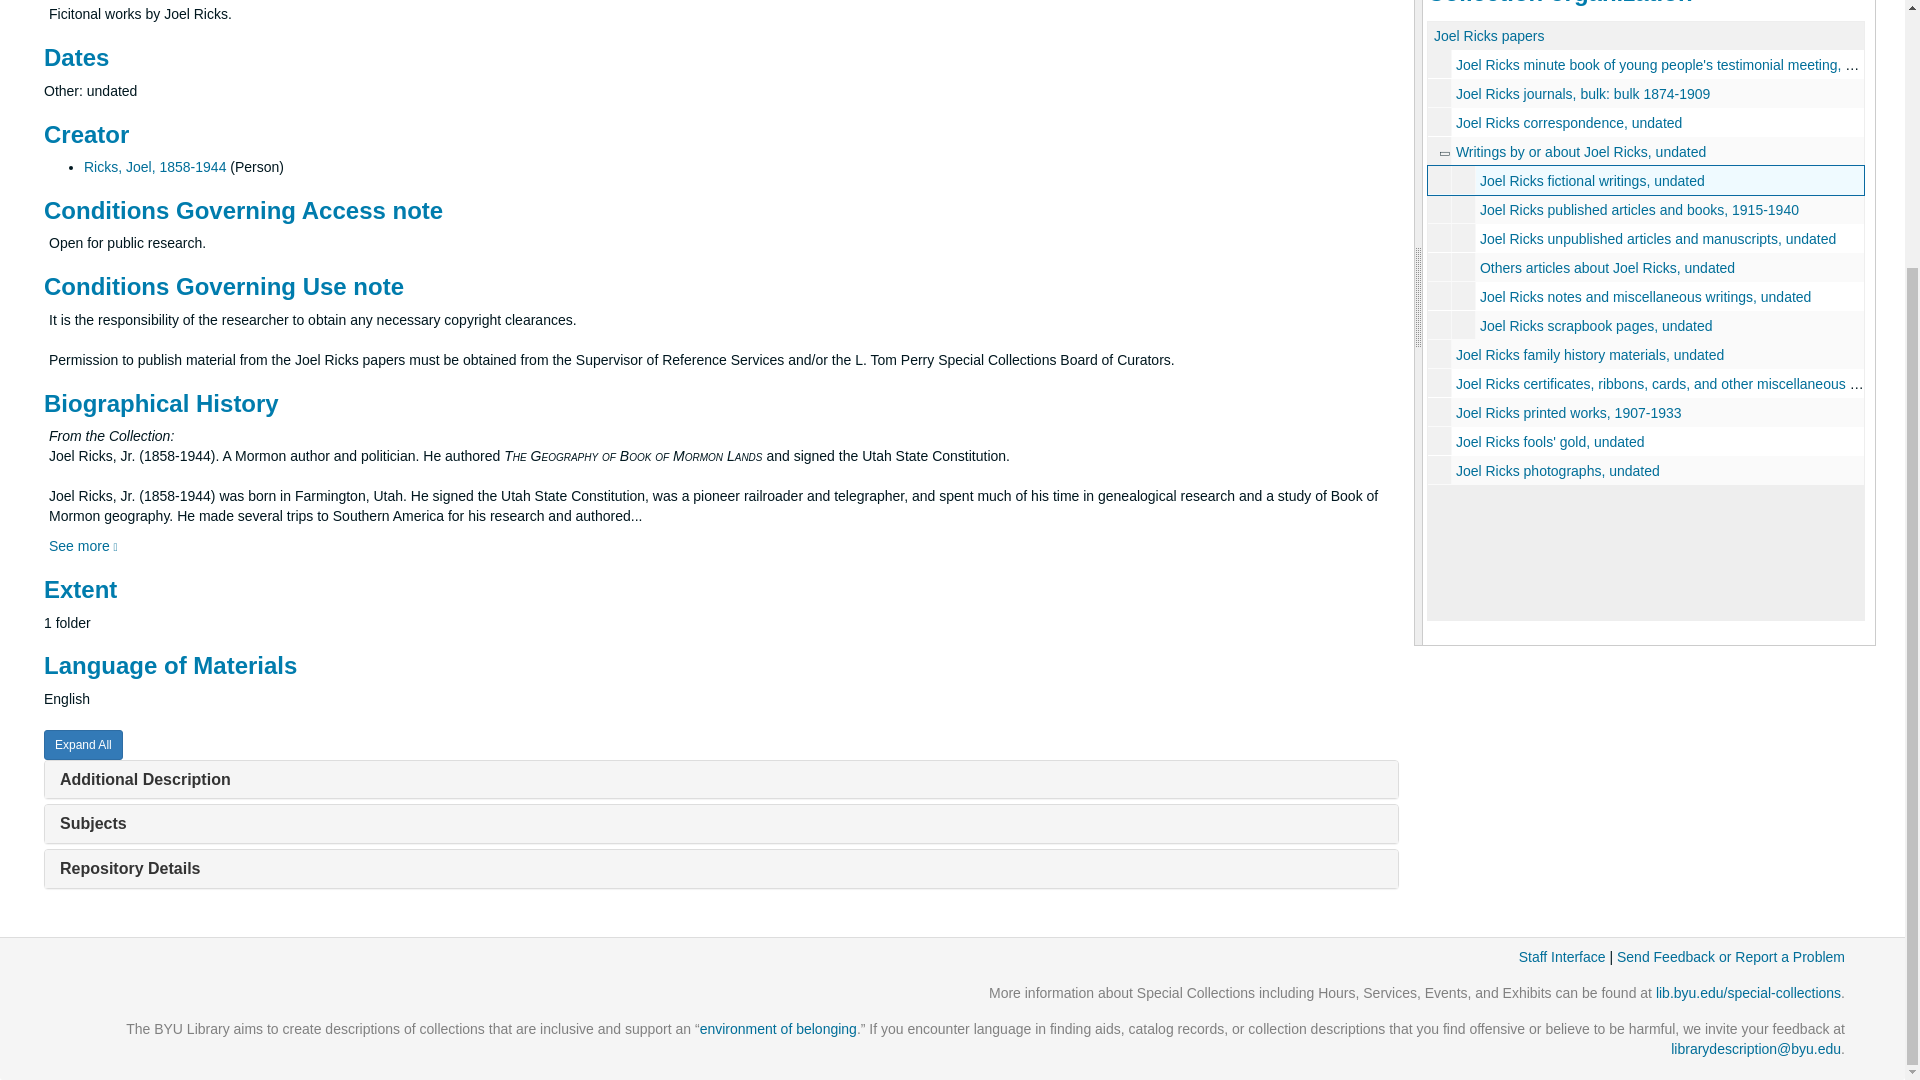  What do you see at coordinates (1646, 354) in the screenshot?
I see `Joel Ricks family history materials` at bounding box center [1646, 354].